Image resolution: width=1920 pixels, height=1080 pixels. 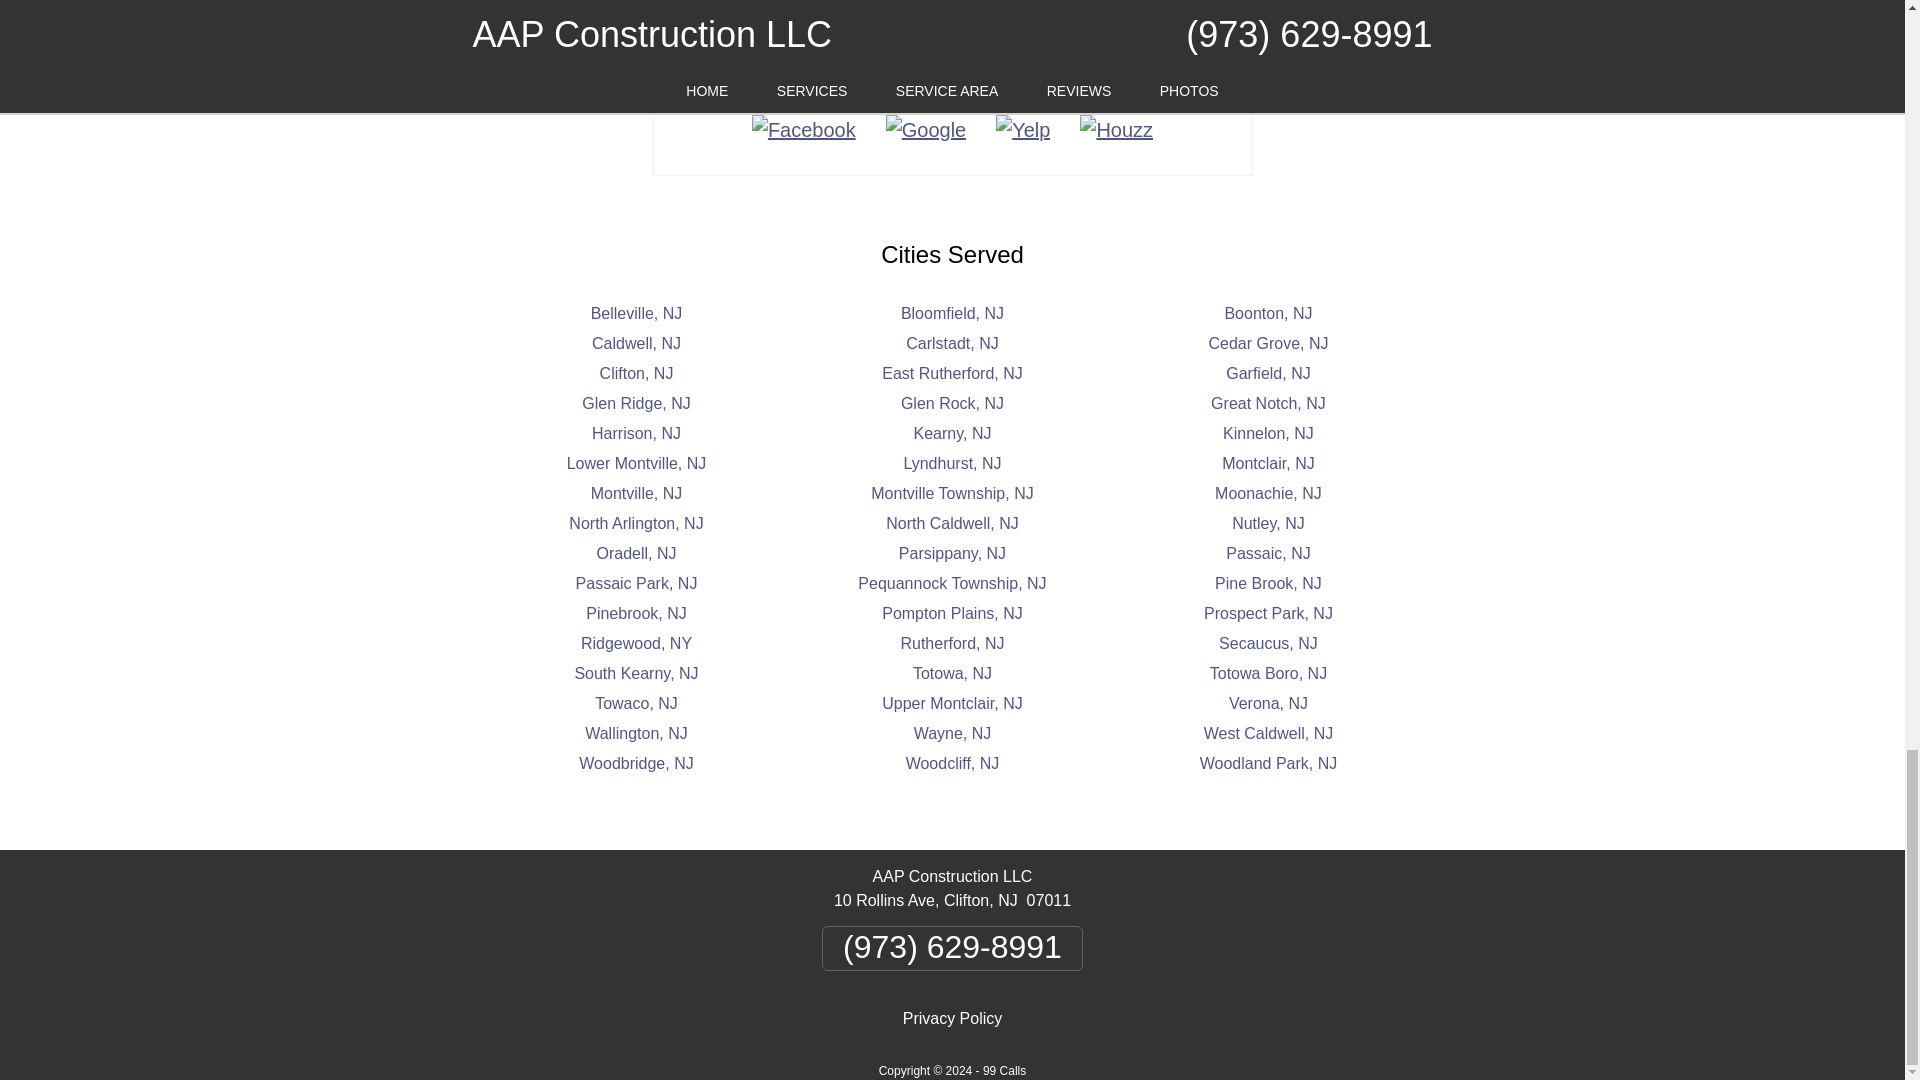 What do you see at coordinates (636, 343) in the screenshot?
I see `Caldwell, NJ` at bounding box center [636, 343].